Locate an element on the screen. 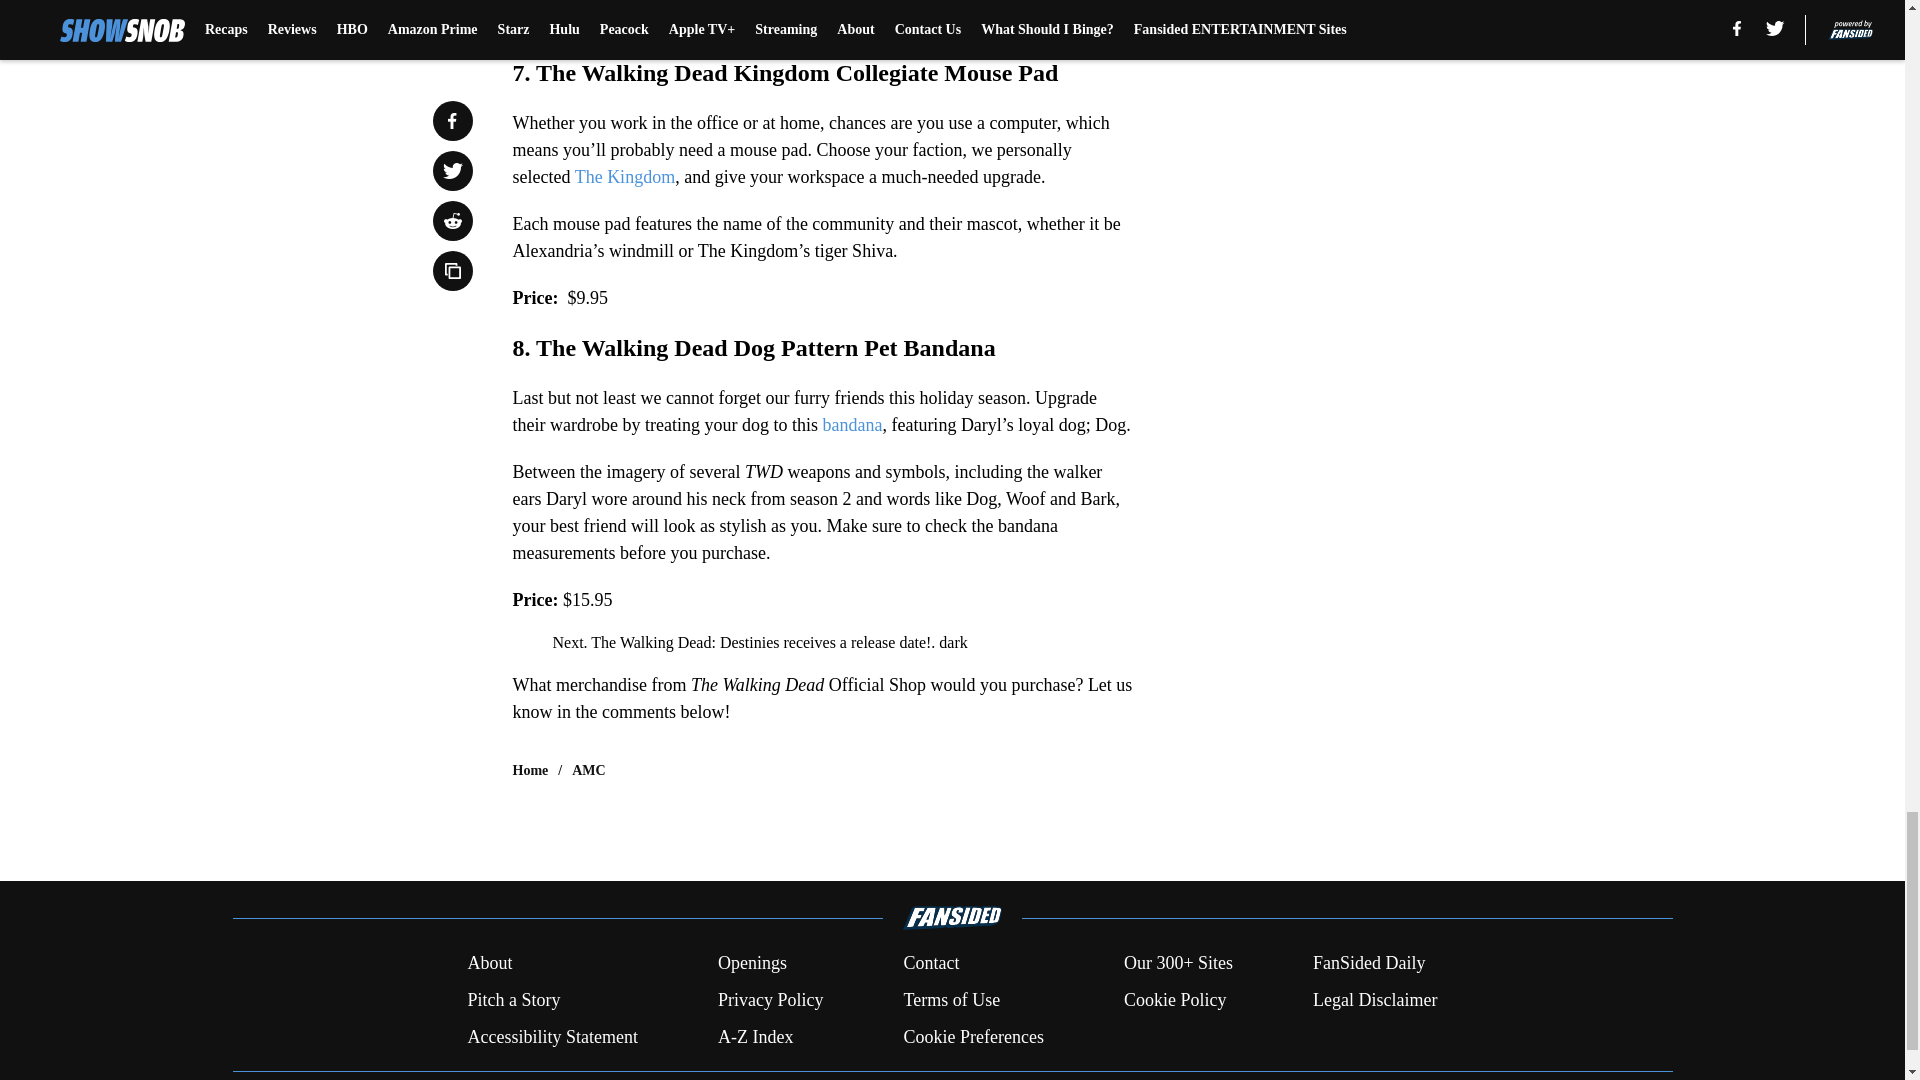 The width and height of the screenshot is (1920, 1080). The Kingdom is located at coordinates (624, 176).